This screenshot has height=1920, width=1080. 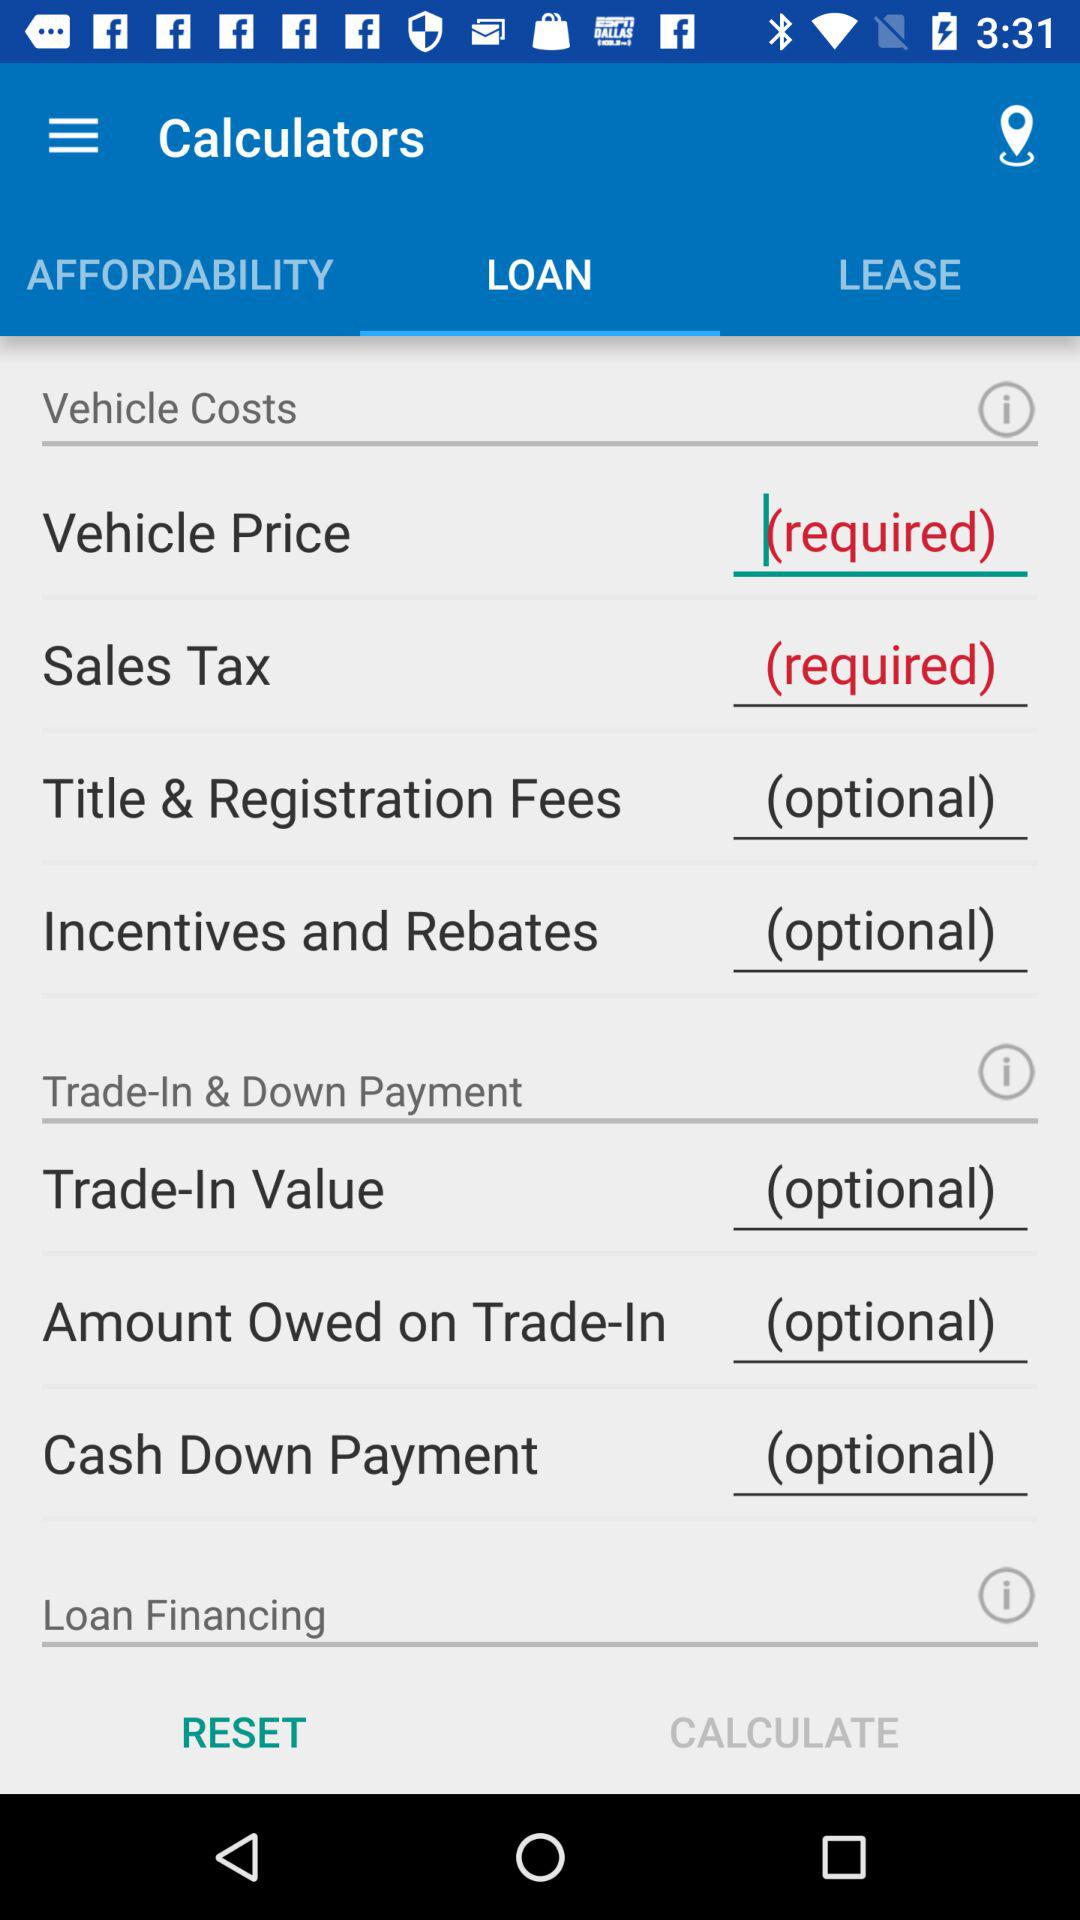 What do you see at coordinates (880, 929) in the screenshot?
I see `optional camp` at bounding box center [880, 929].